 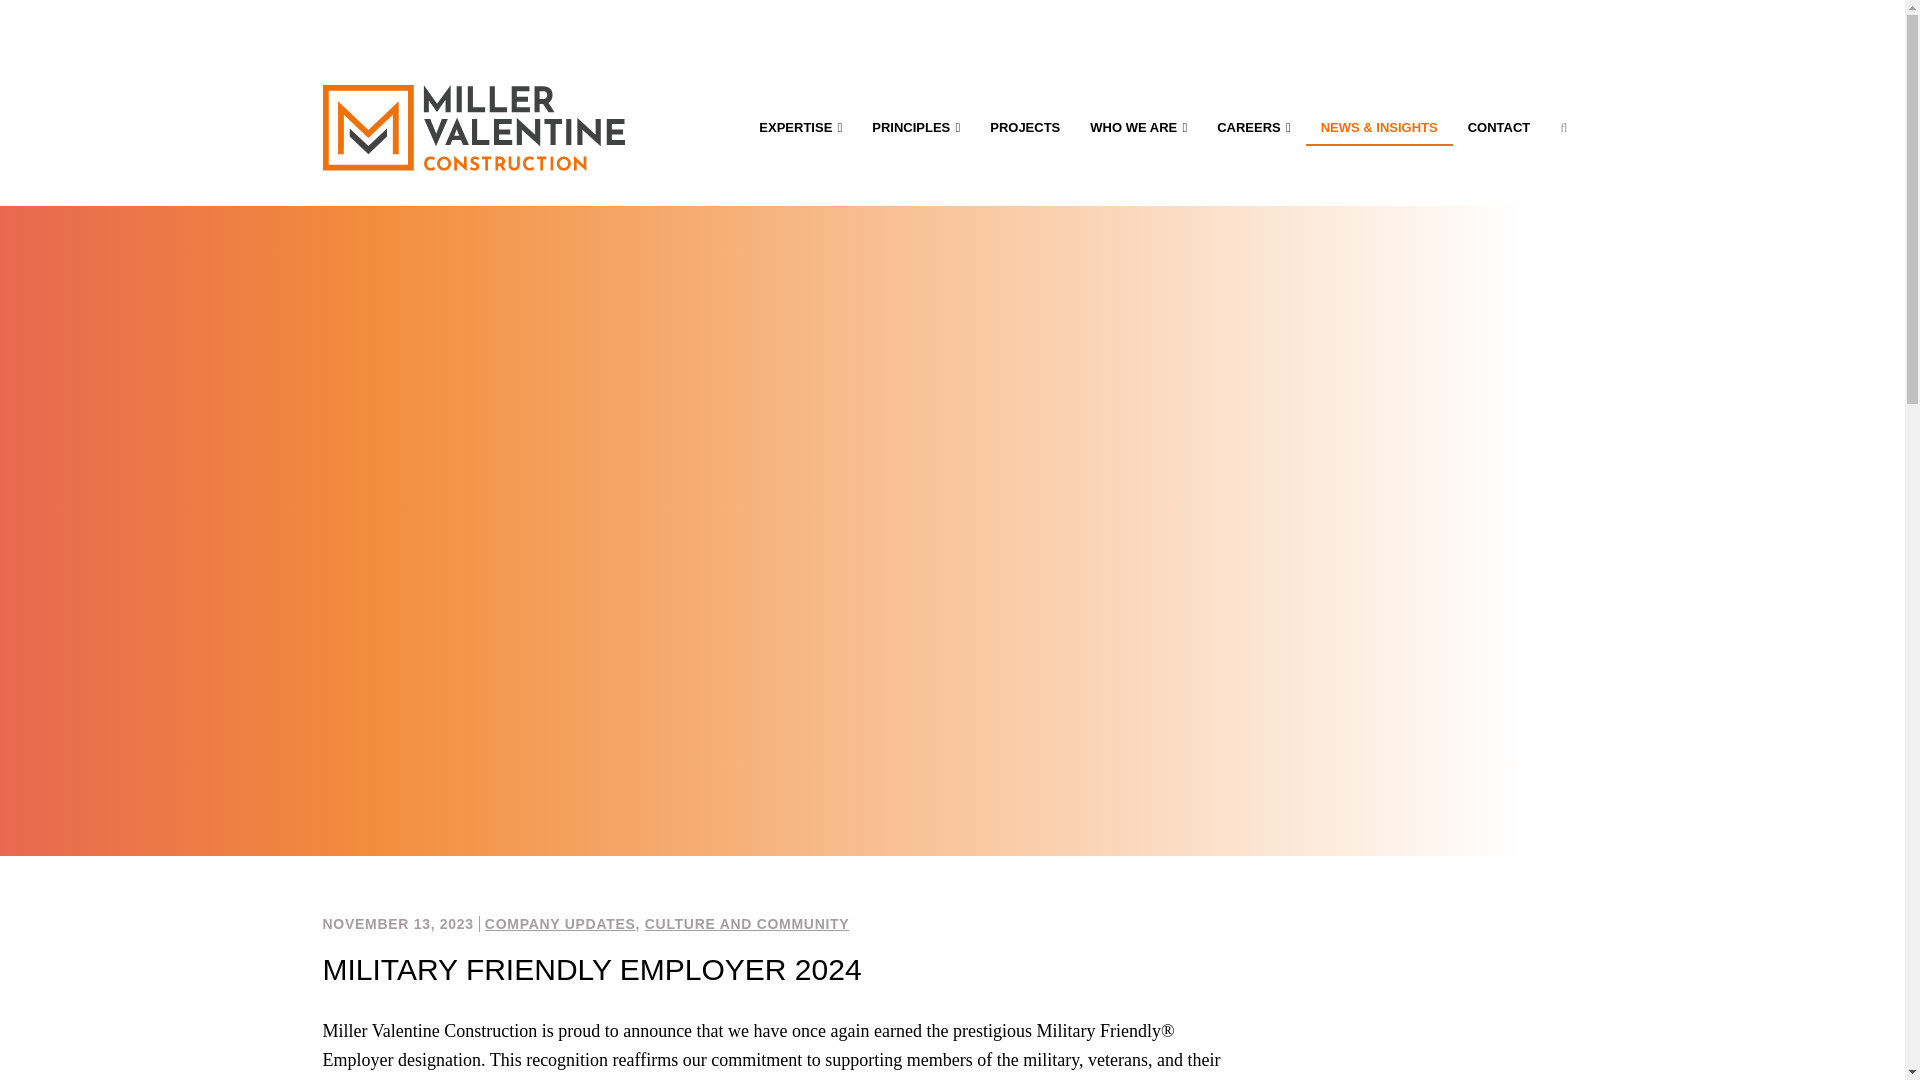 What do you see at coordinates (560, 924) in the screenshot?
I see `COMPANY UPDATES` at bounding box center [560, 924].